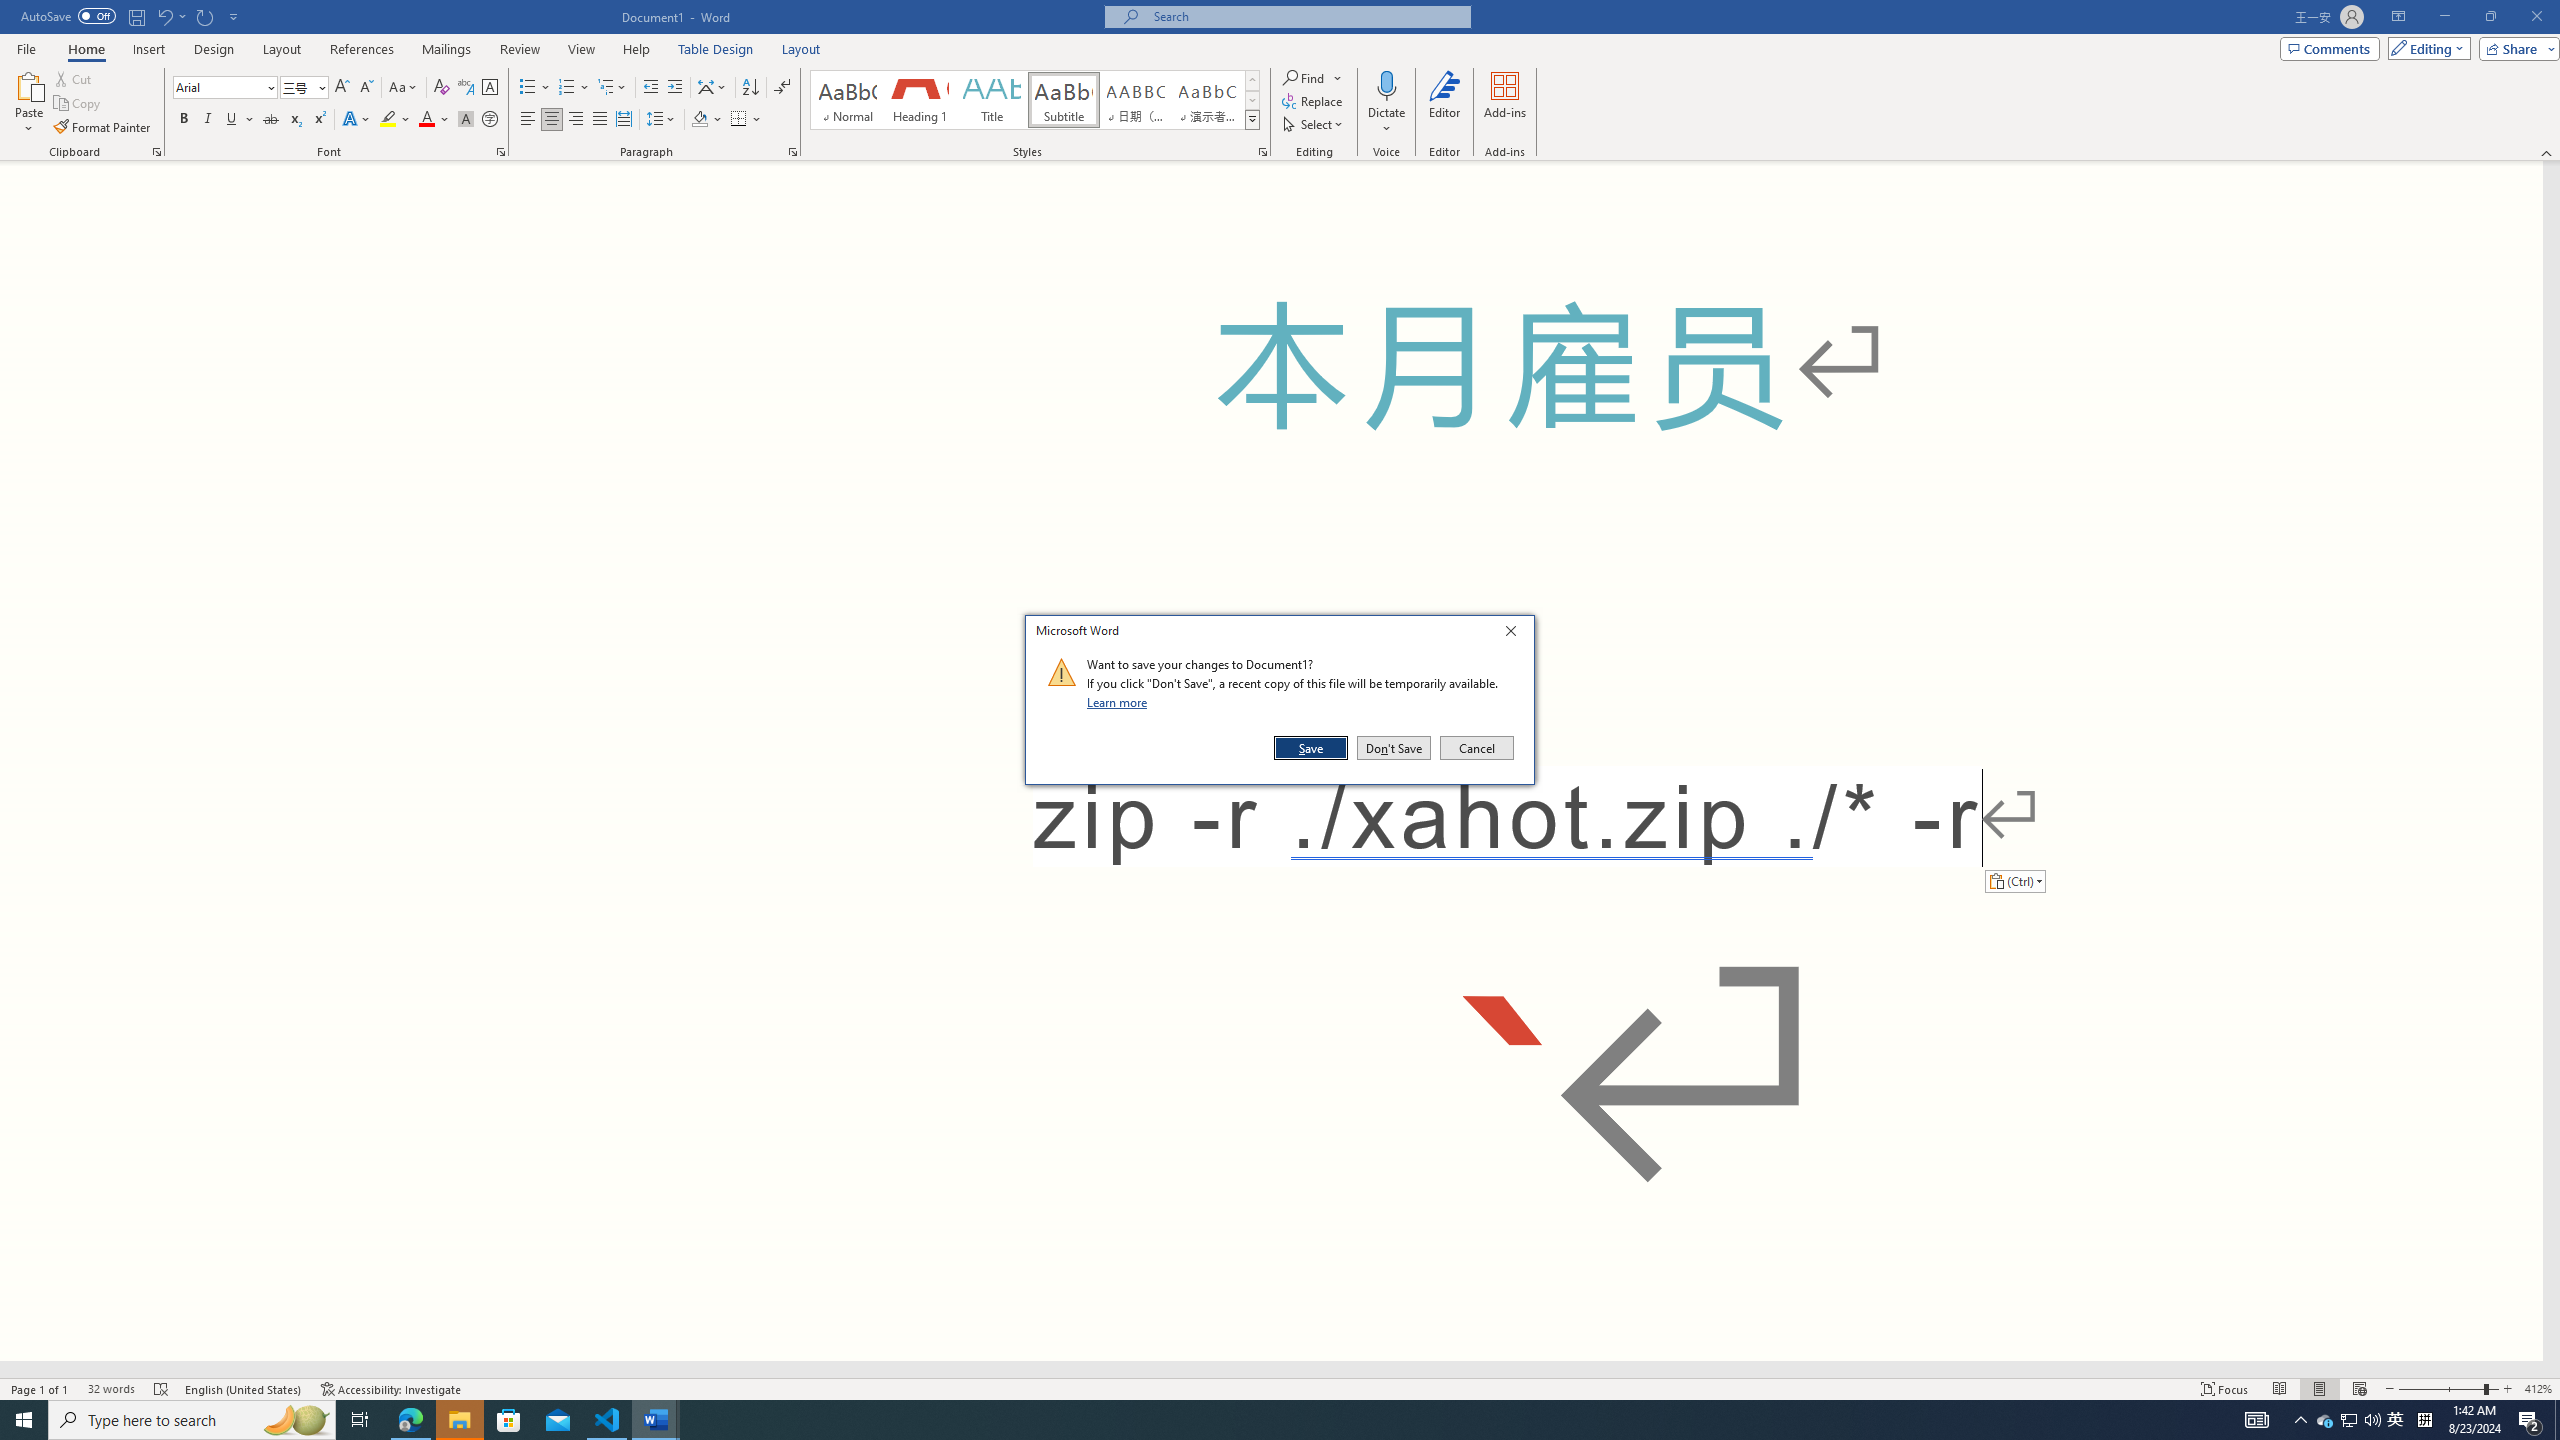  What do you see at coordinates (40, 1389) in the screenshot?
I see `Page Number Page 1 of 1` at bounding box center [40, 1389].